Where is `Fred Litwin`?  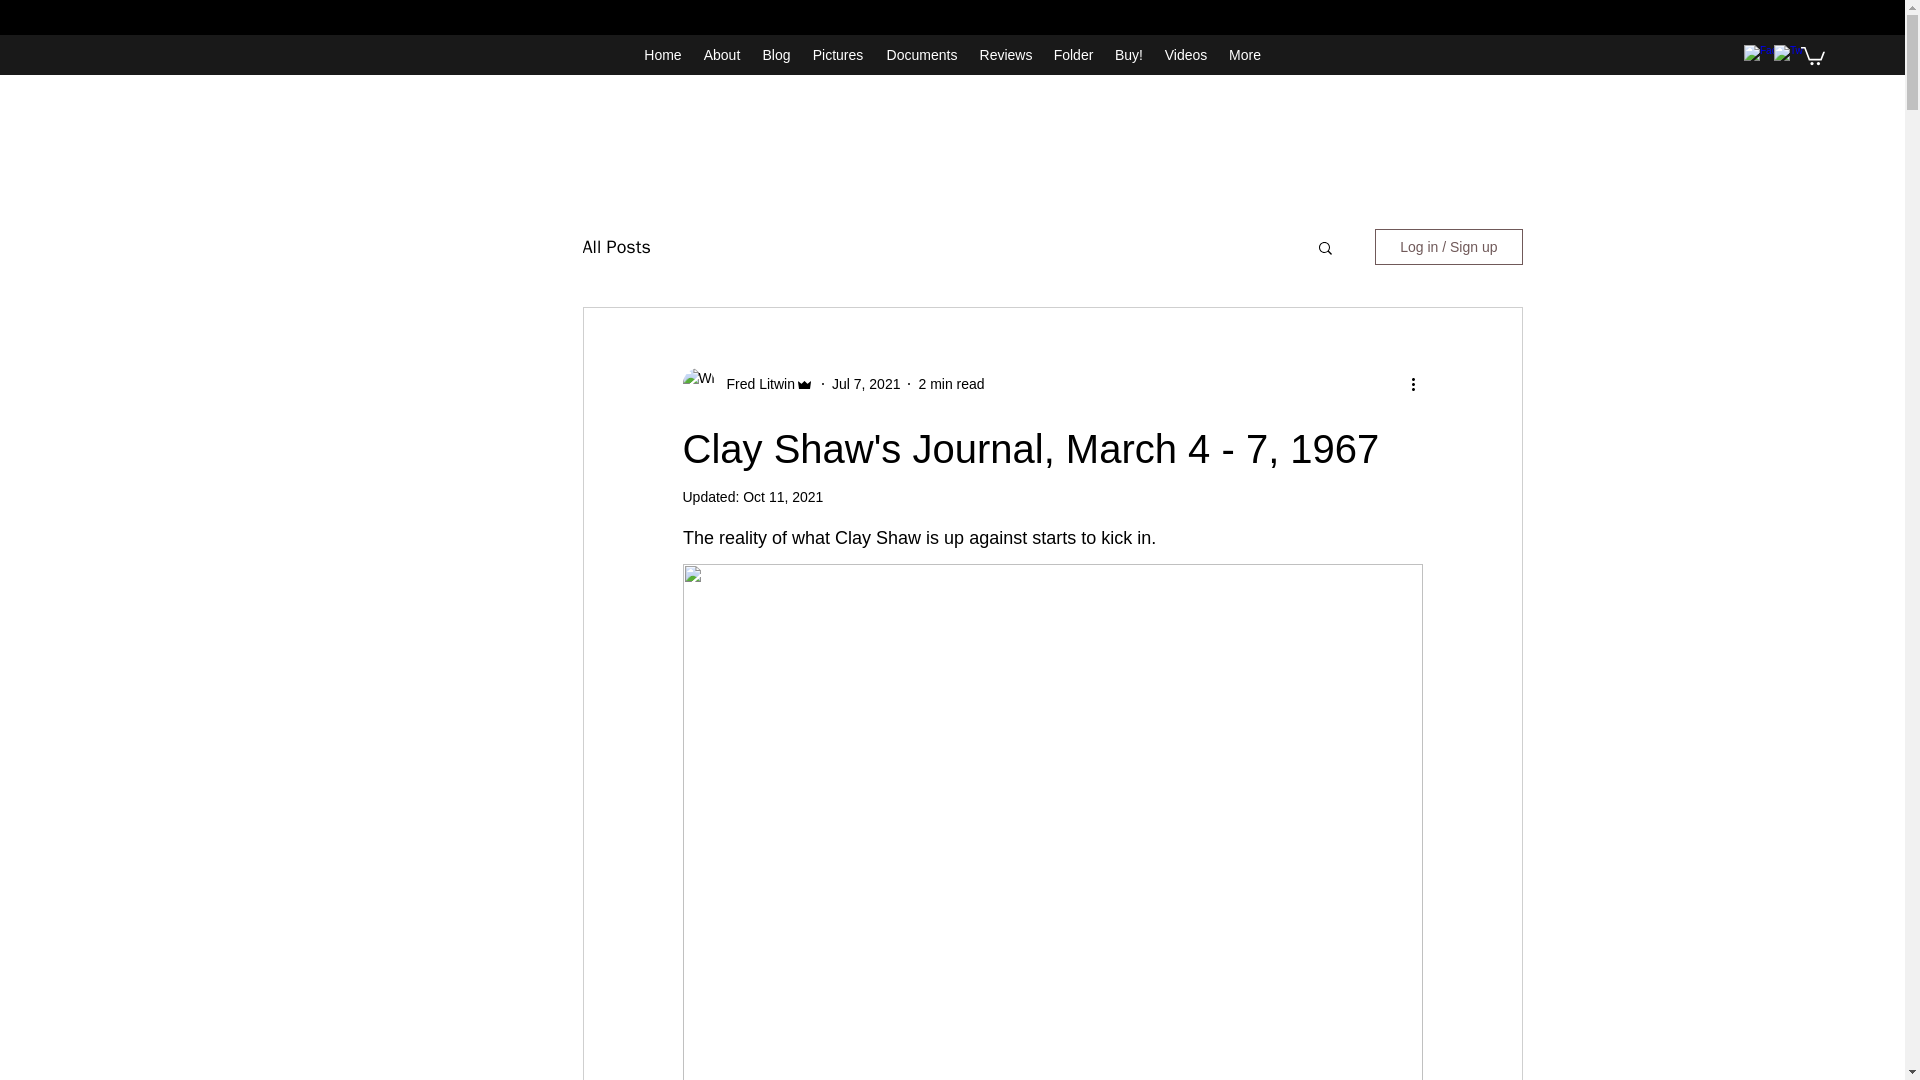
Fred Litwin is located at coordinates (754, 384).